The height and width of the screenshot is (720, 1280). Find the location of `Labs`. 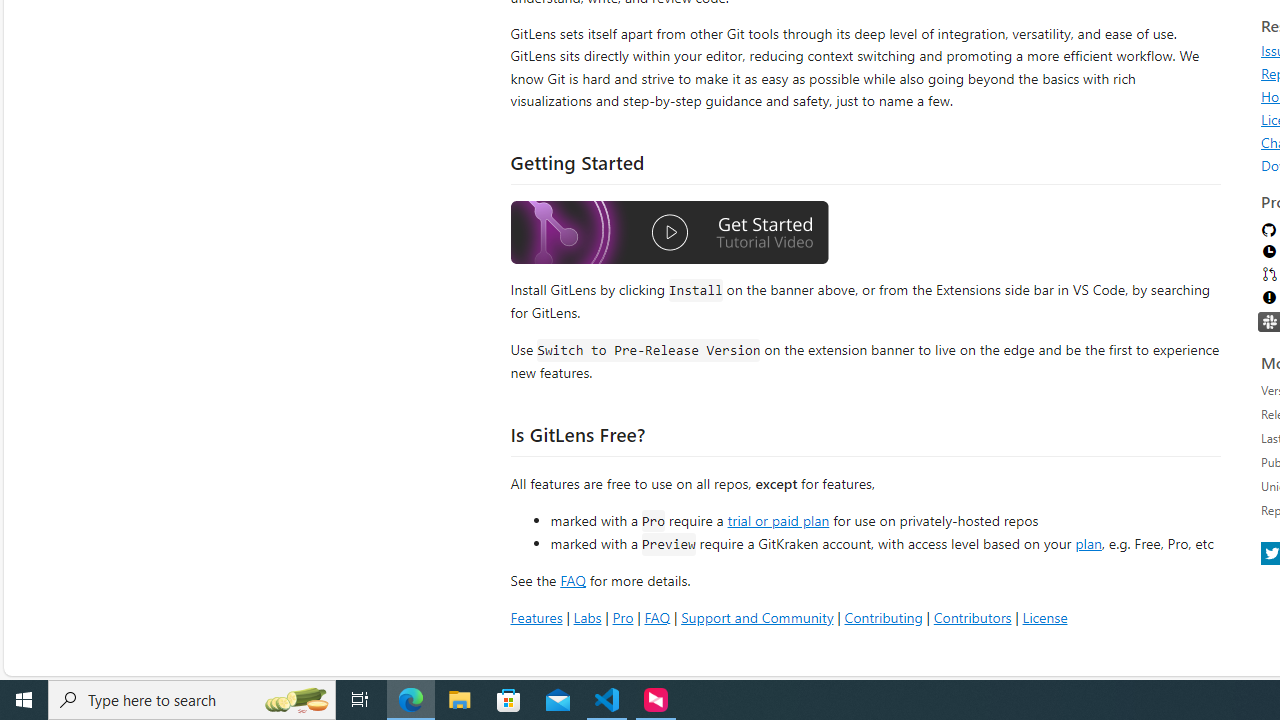

Labs is located at coordinates (587, 616).